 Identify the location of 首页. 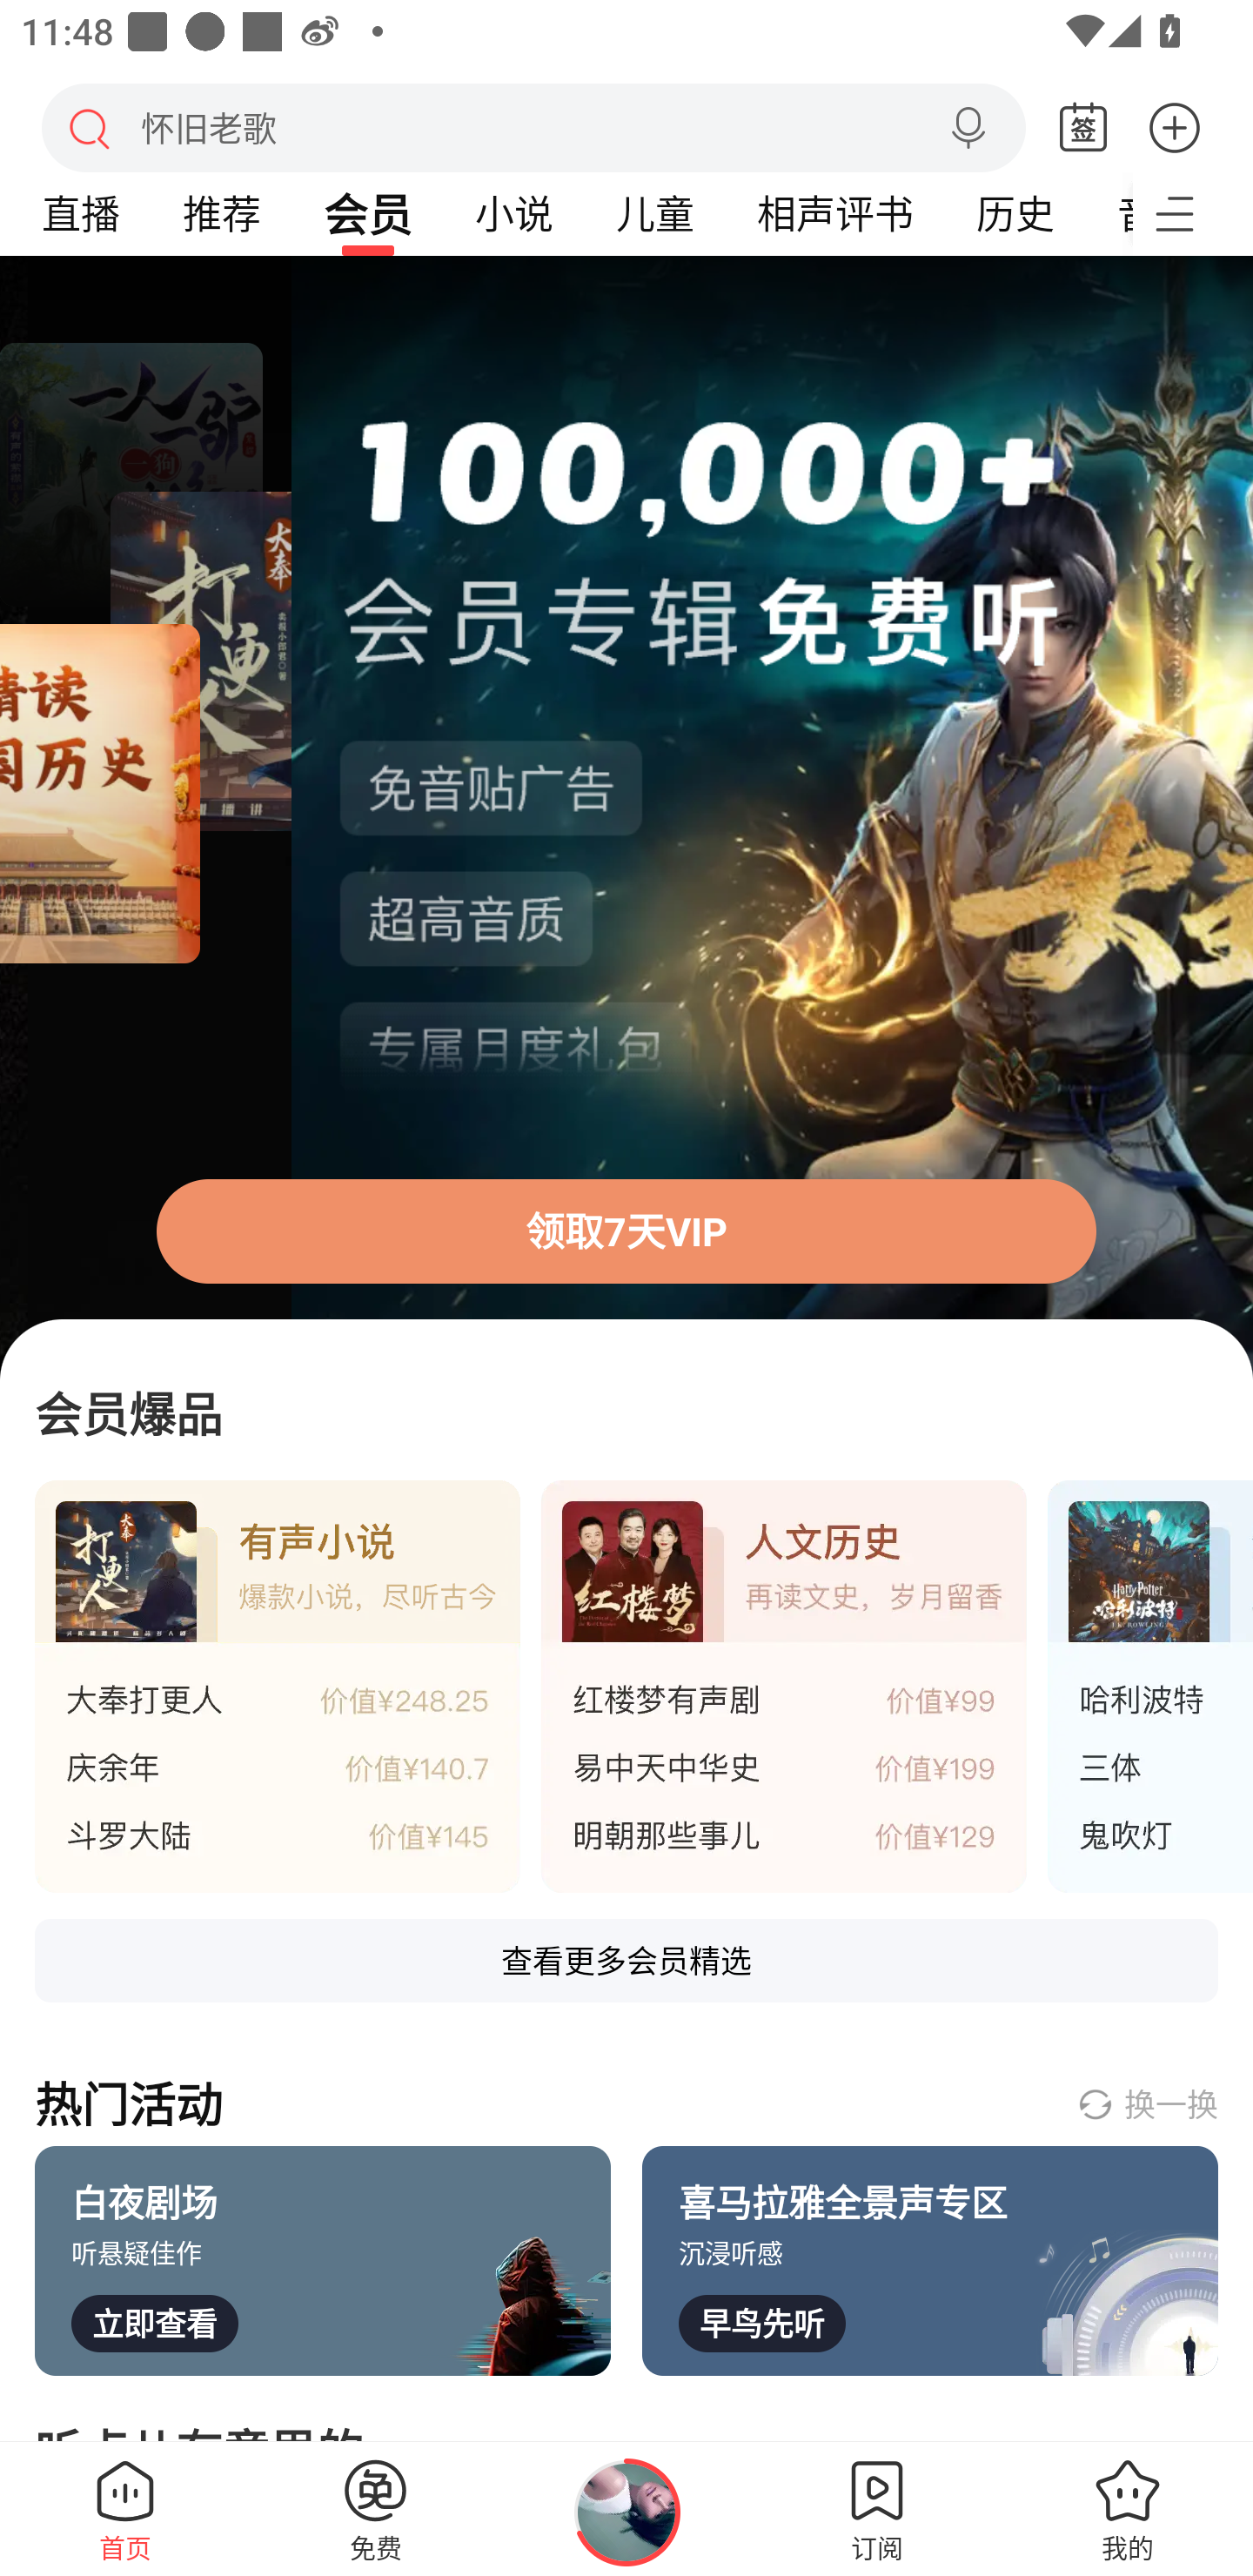
(125, 2508).